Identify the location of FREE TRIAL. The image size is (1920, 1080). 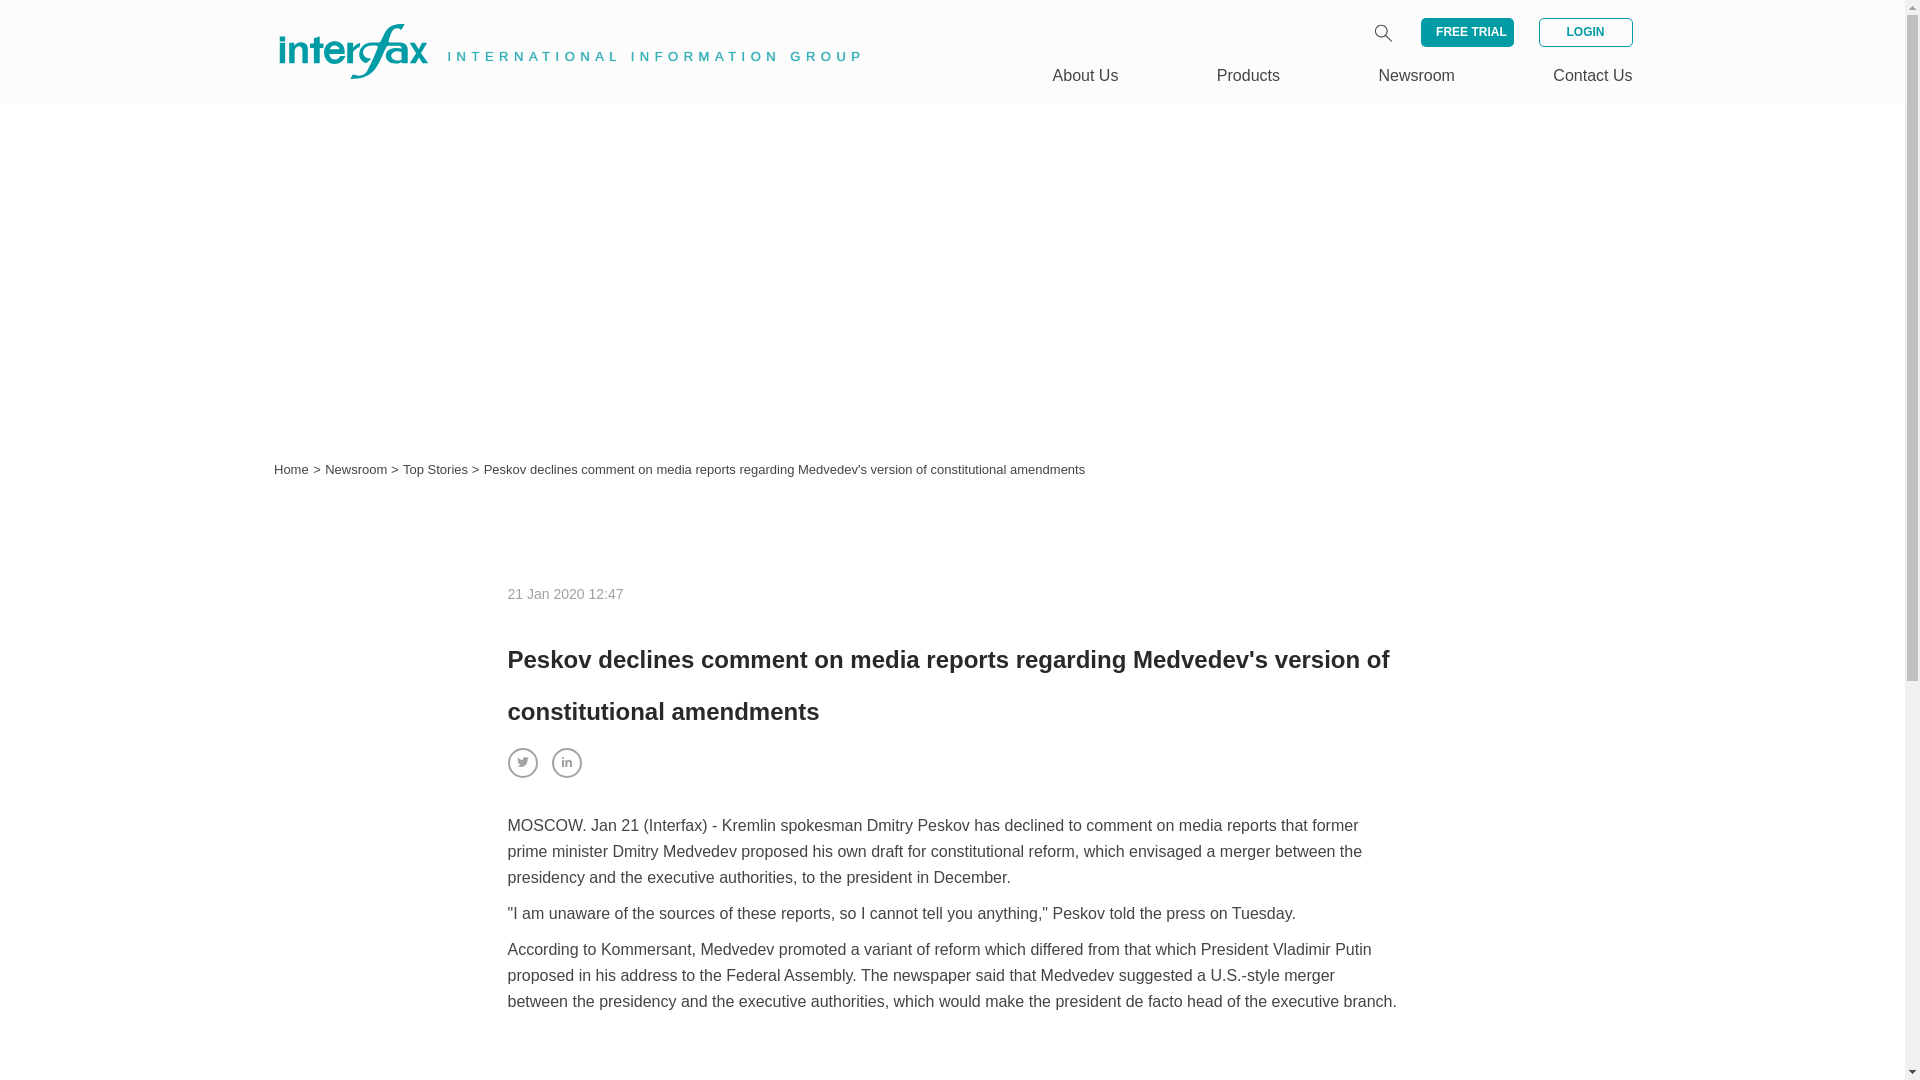
(1467, 32).